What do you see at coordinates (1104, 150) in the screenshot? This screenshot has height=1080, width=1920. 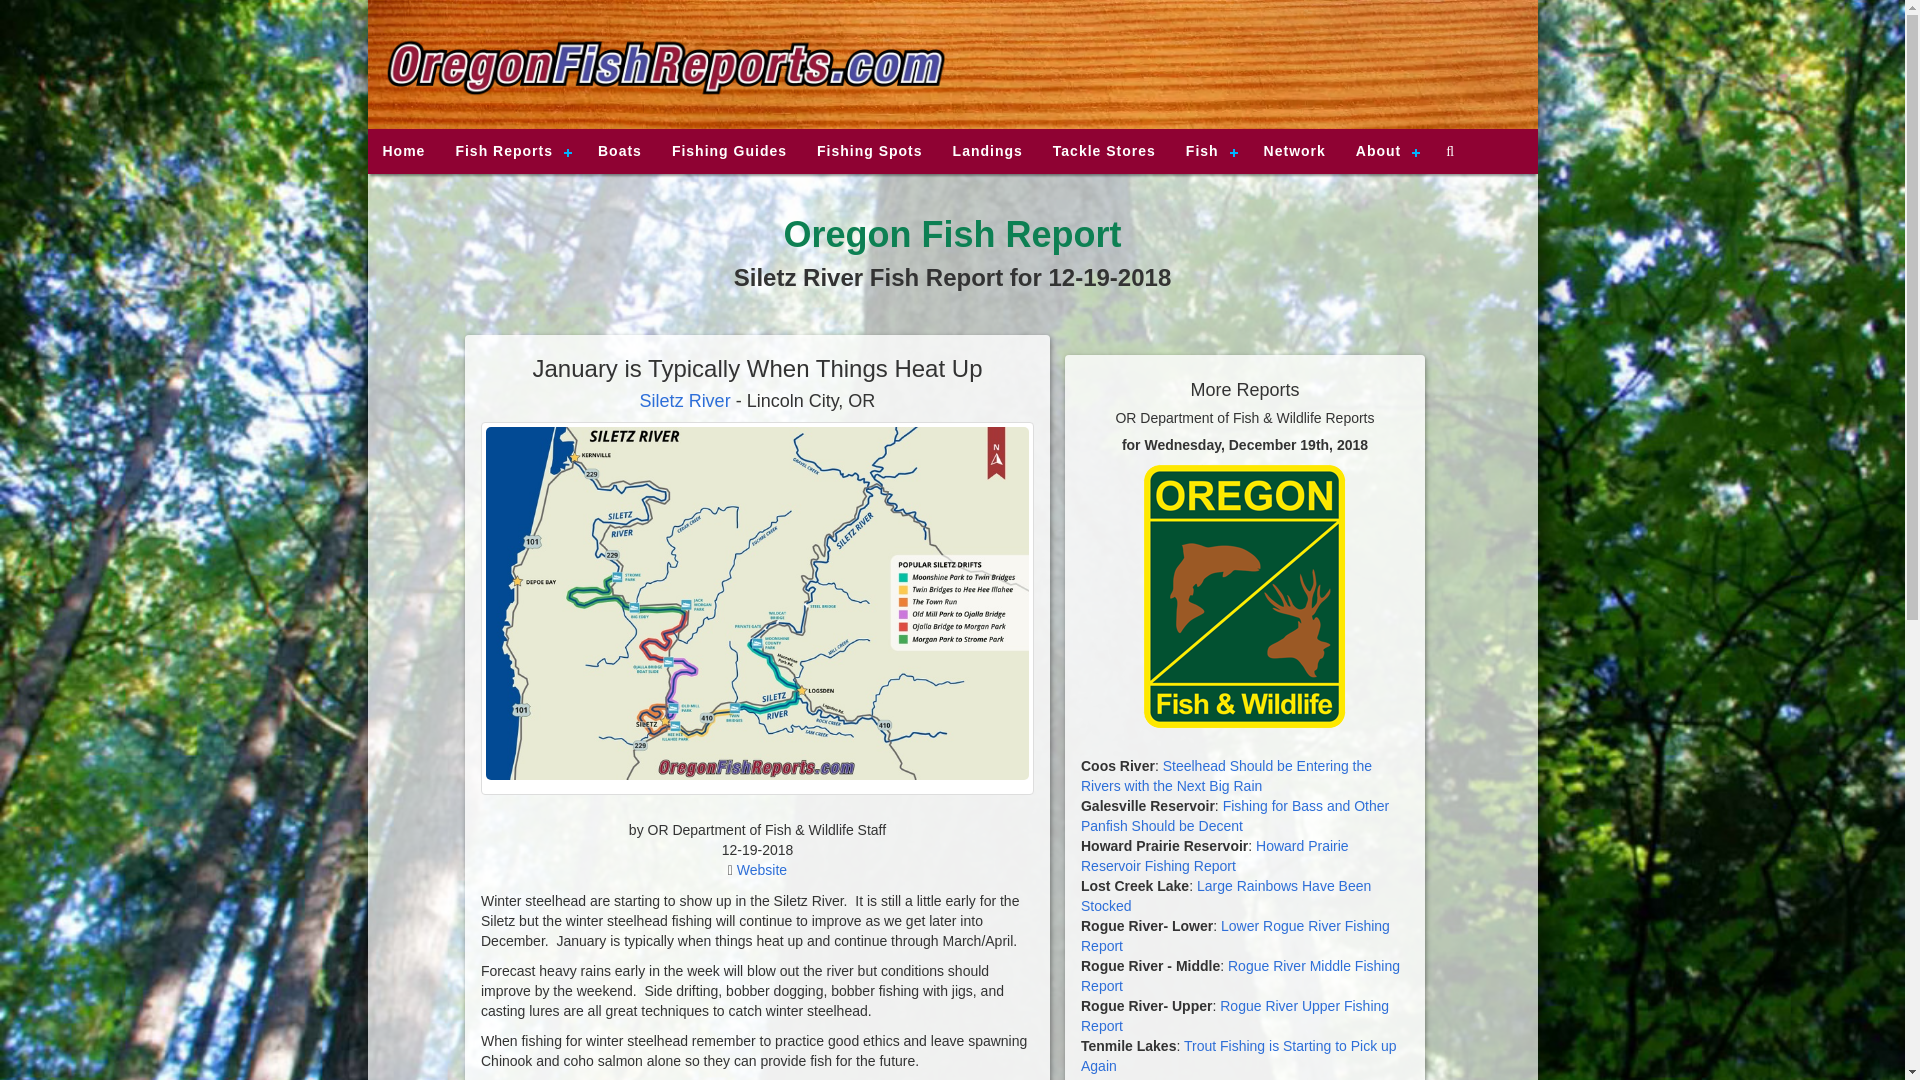 I see `Tackle Stores` at bounding box center [1104, 150].